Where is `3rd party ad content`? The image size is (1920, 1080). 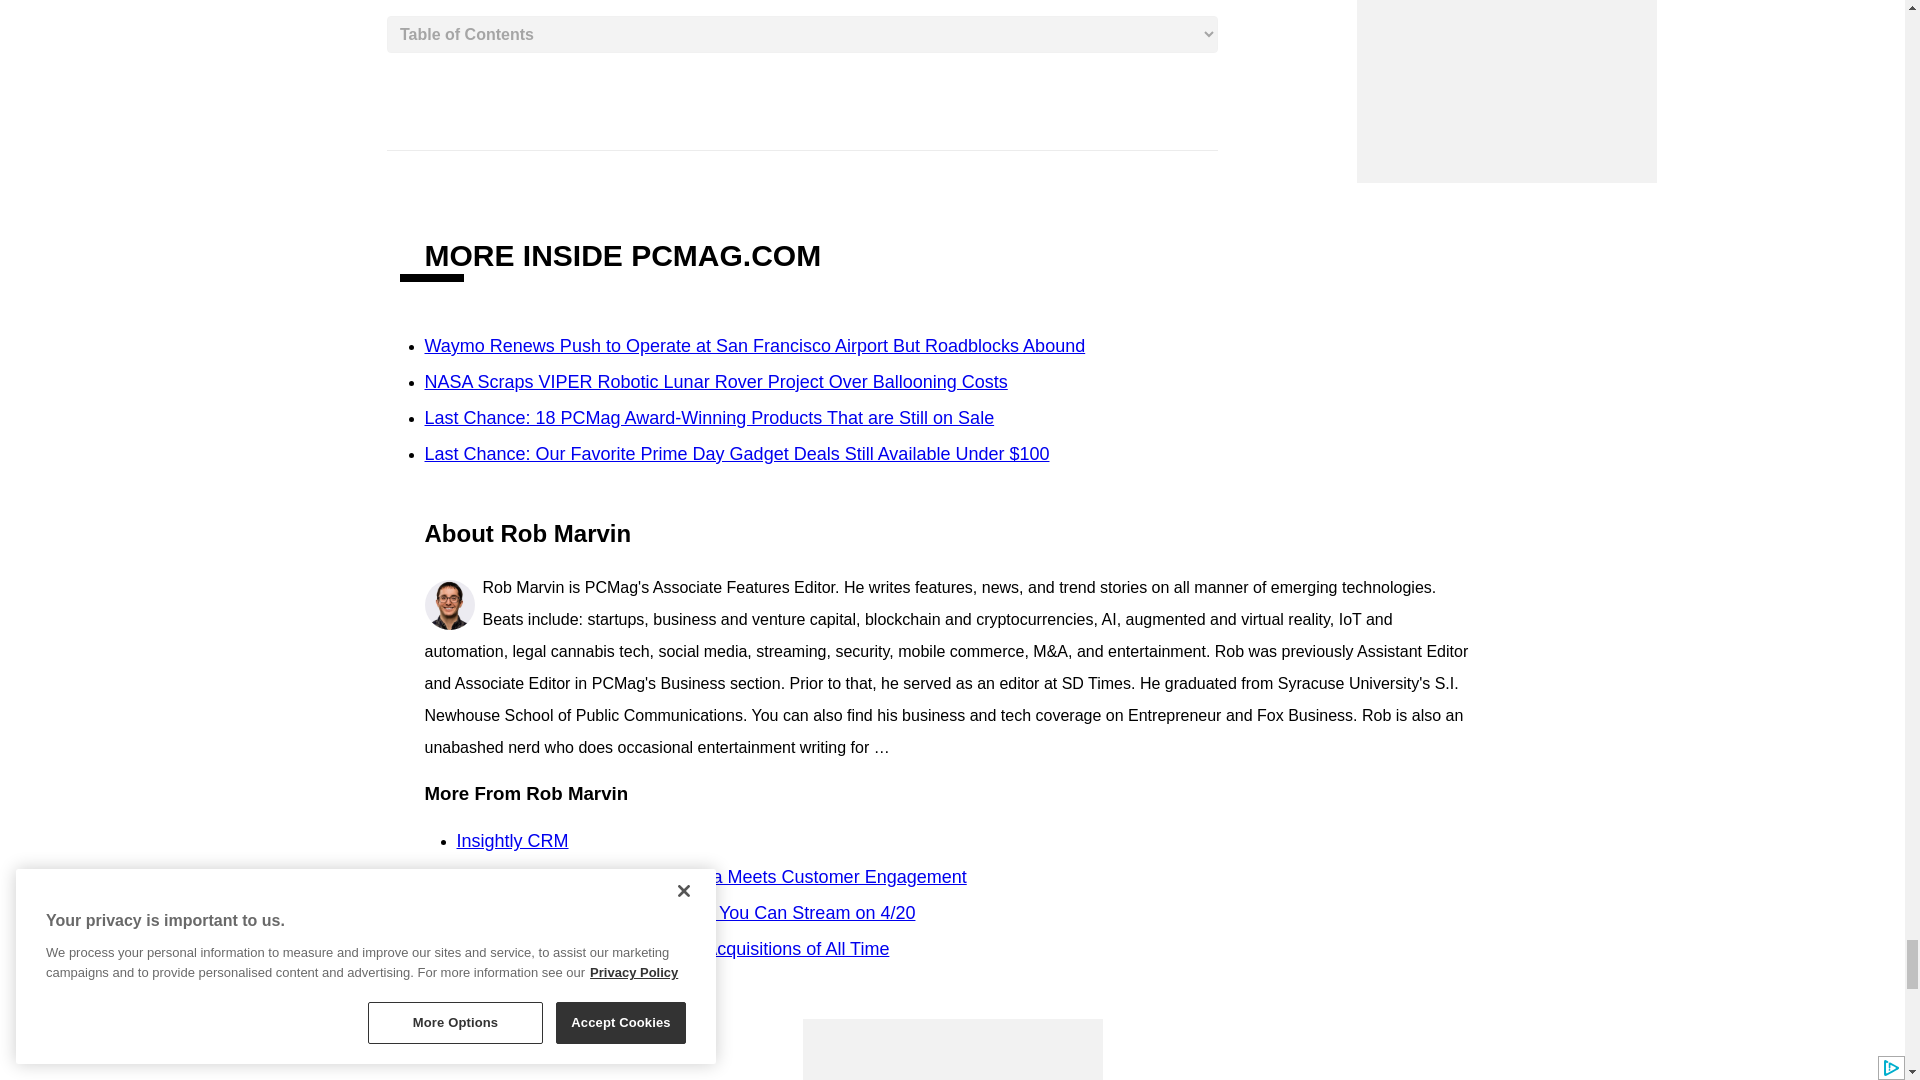
3rd party ad content is located at coordinates (952, 1050).